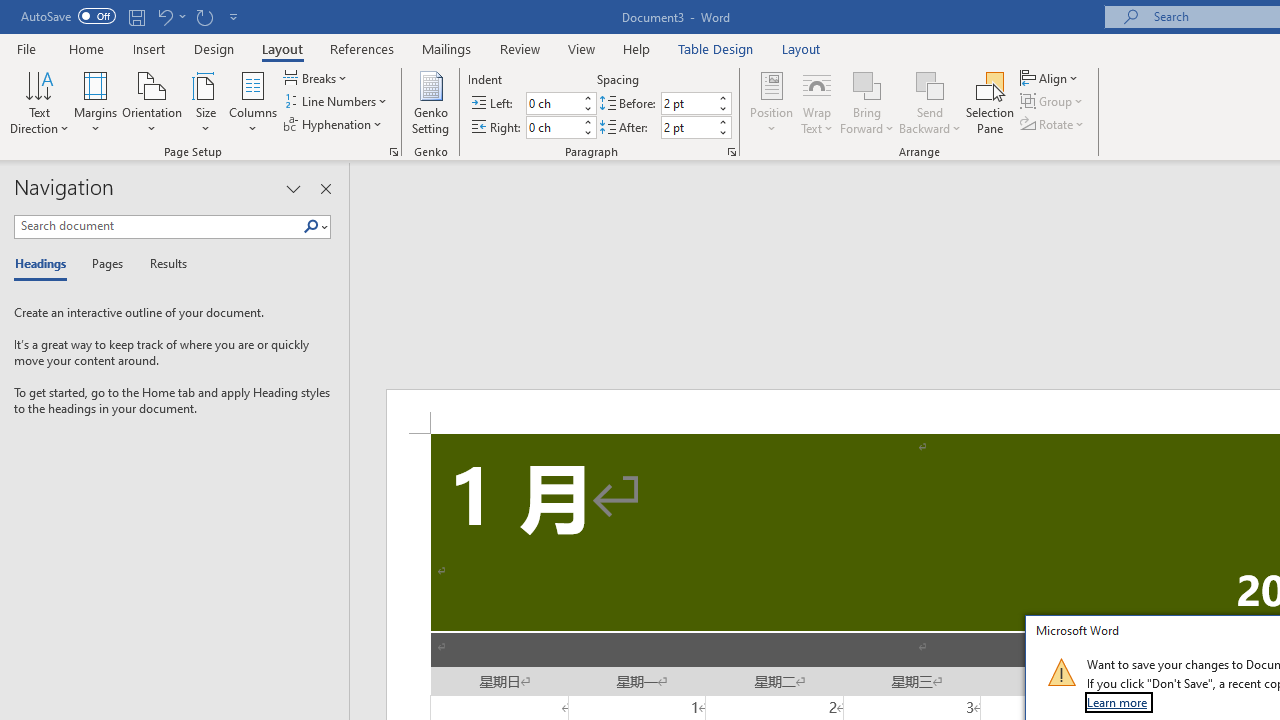  Describe the element at coordinates (158, 226) in the screenshot. I see `Search document` at that location.